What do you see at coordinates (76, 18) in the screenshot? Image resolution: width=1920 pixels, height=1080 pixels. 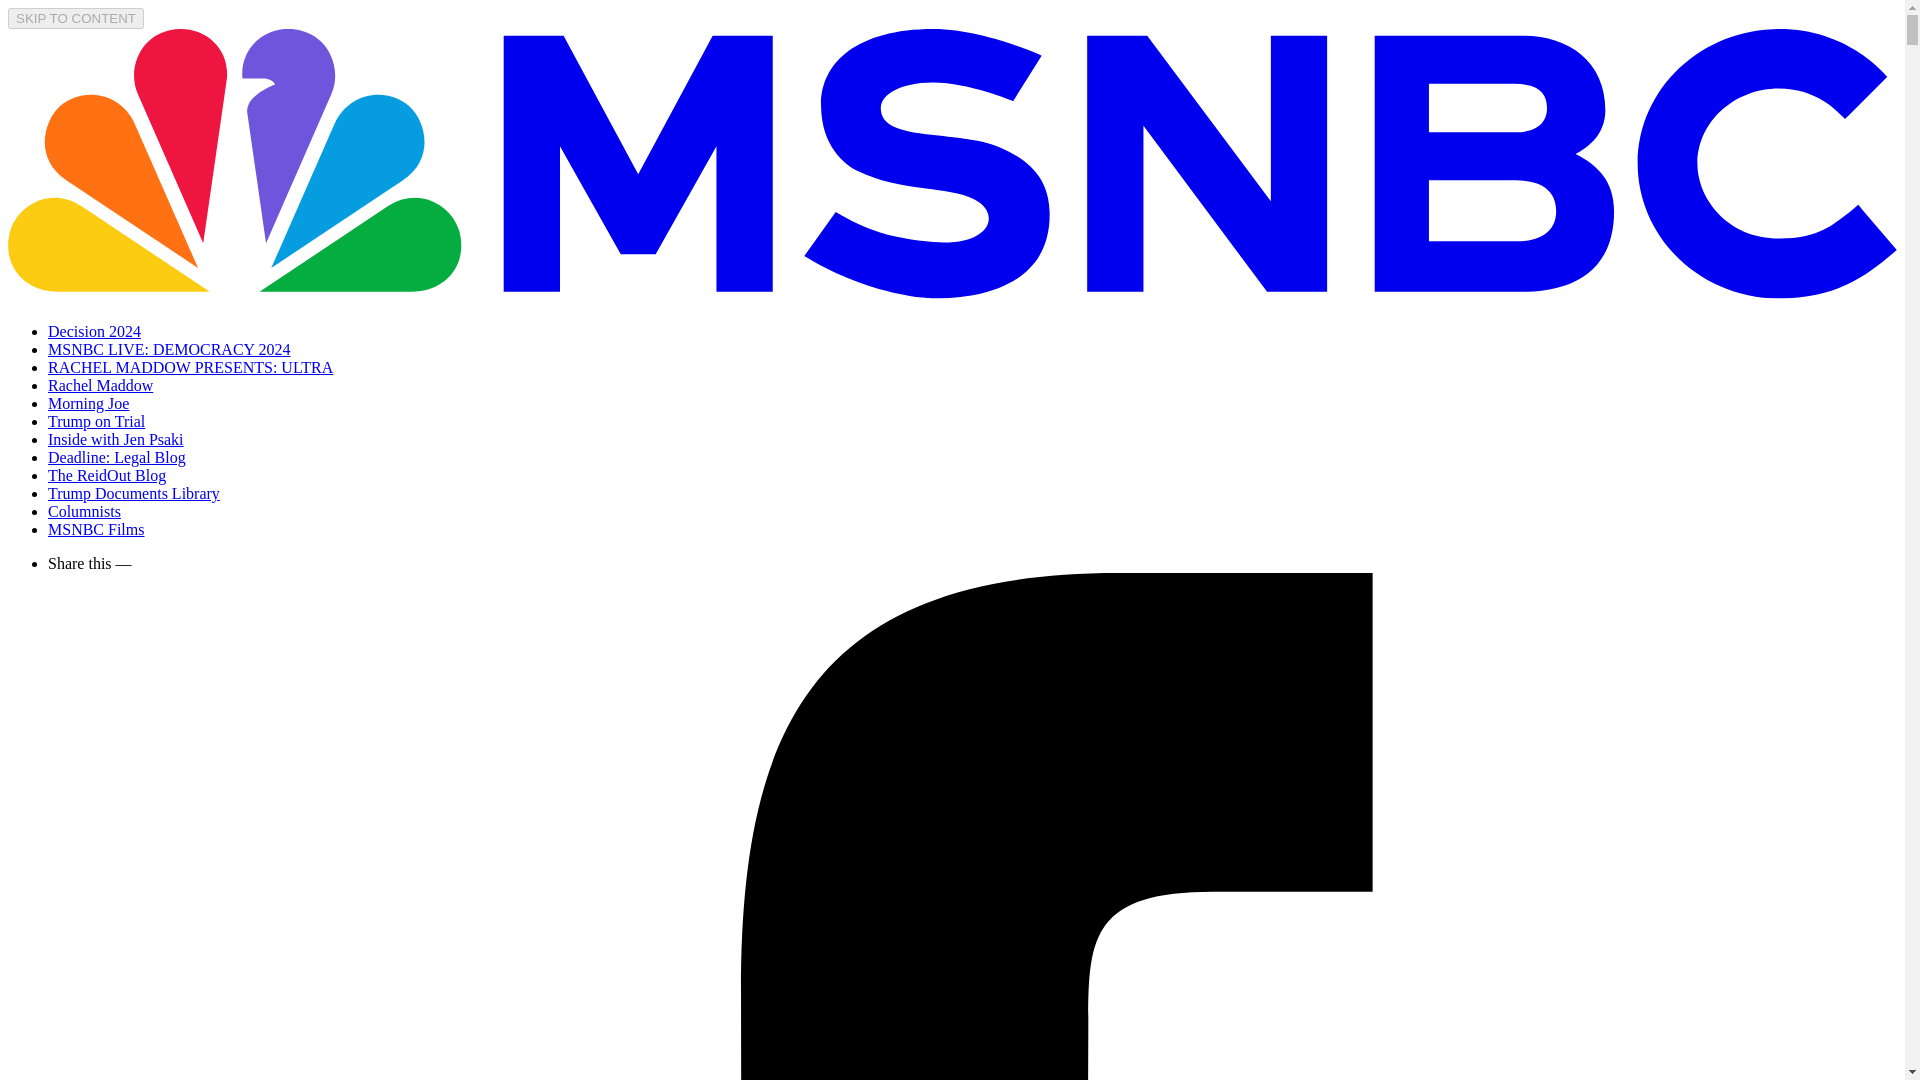 I see `SKIP TO CONTENT` at bounding box center [76, 18].